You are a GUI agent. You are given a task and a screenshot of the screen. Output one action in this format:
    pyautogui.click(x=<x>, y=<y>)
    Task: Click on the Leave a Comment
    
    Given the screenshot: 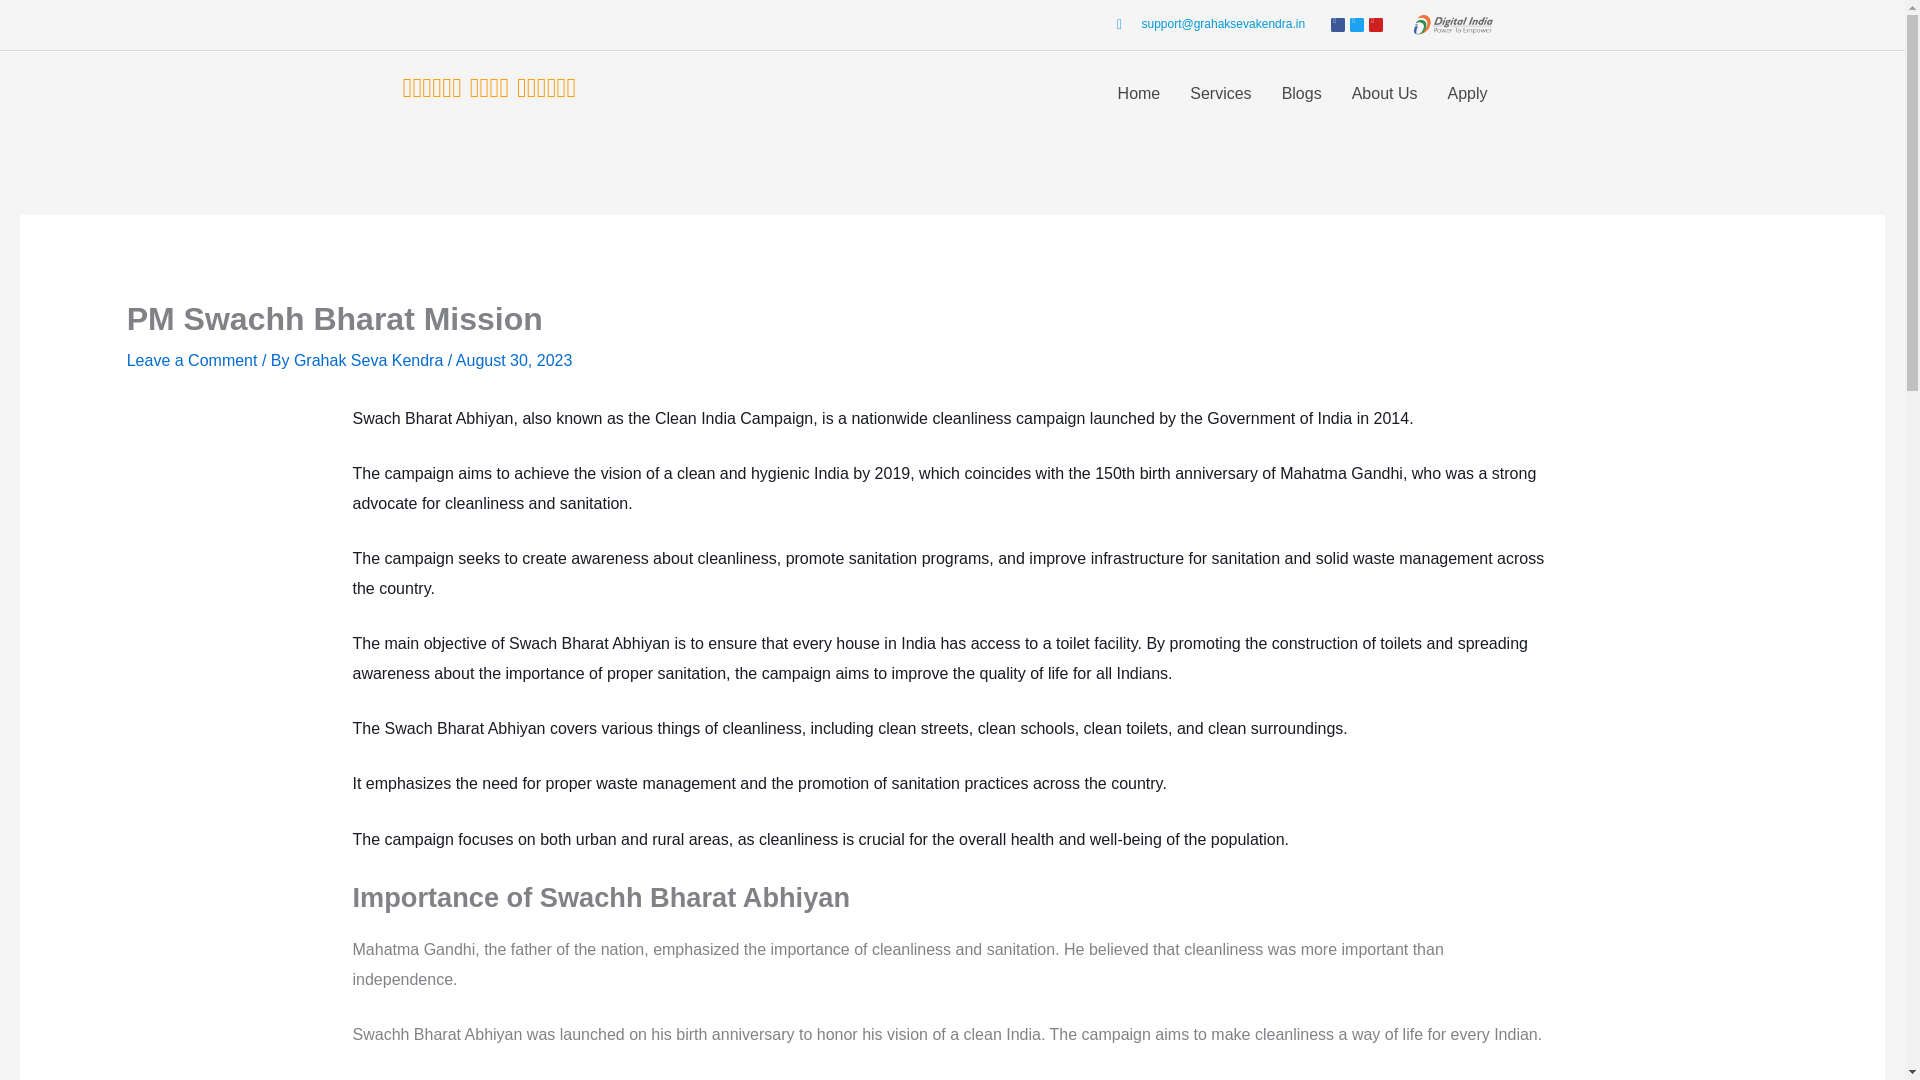 What is the action you would take?
    pyautogui.click(x=192, y=360)
    